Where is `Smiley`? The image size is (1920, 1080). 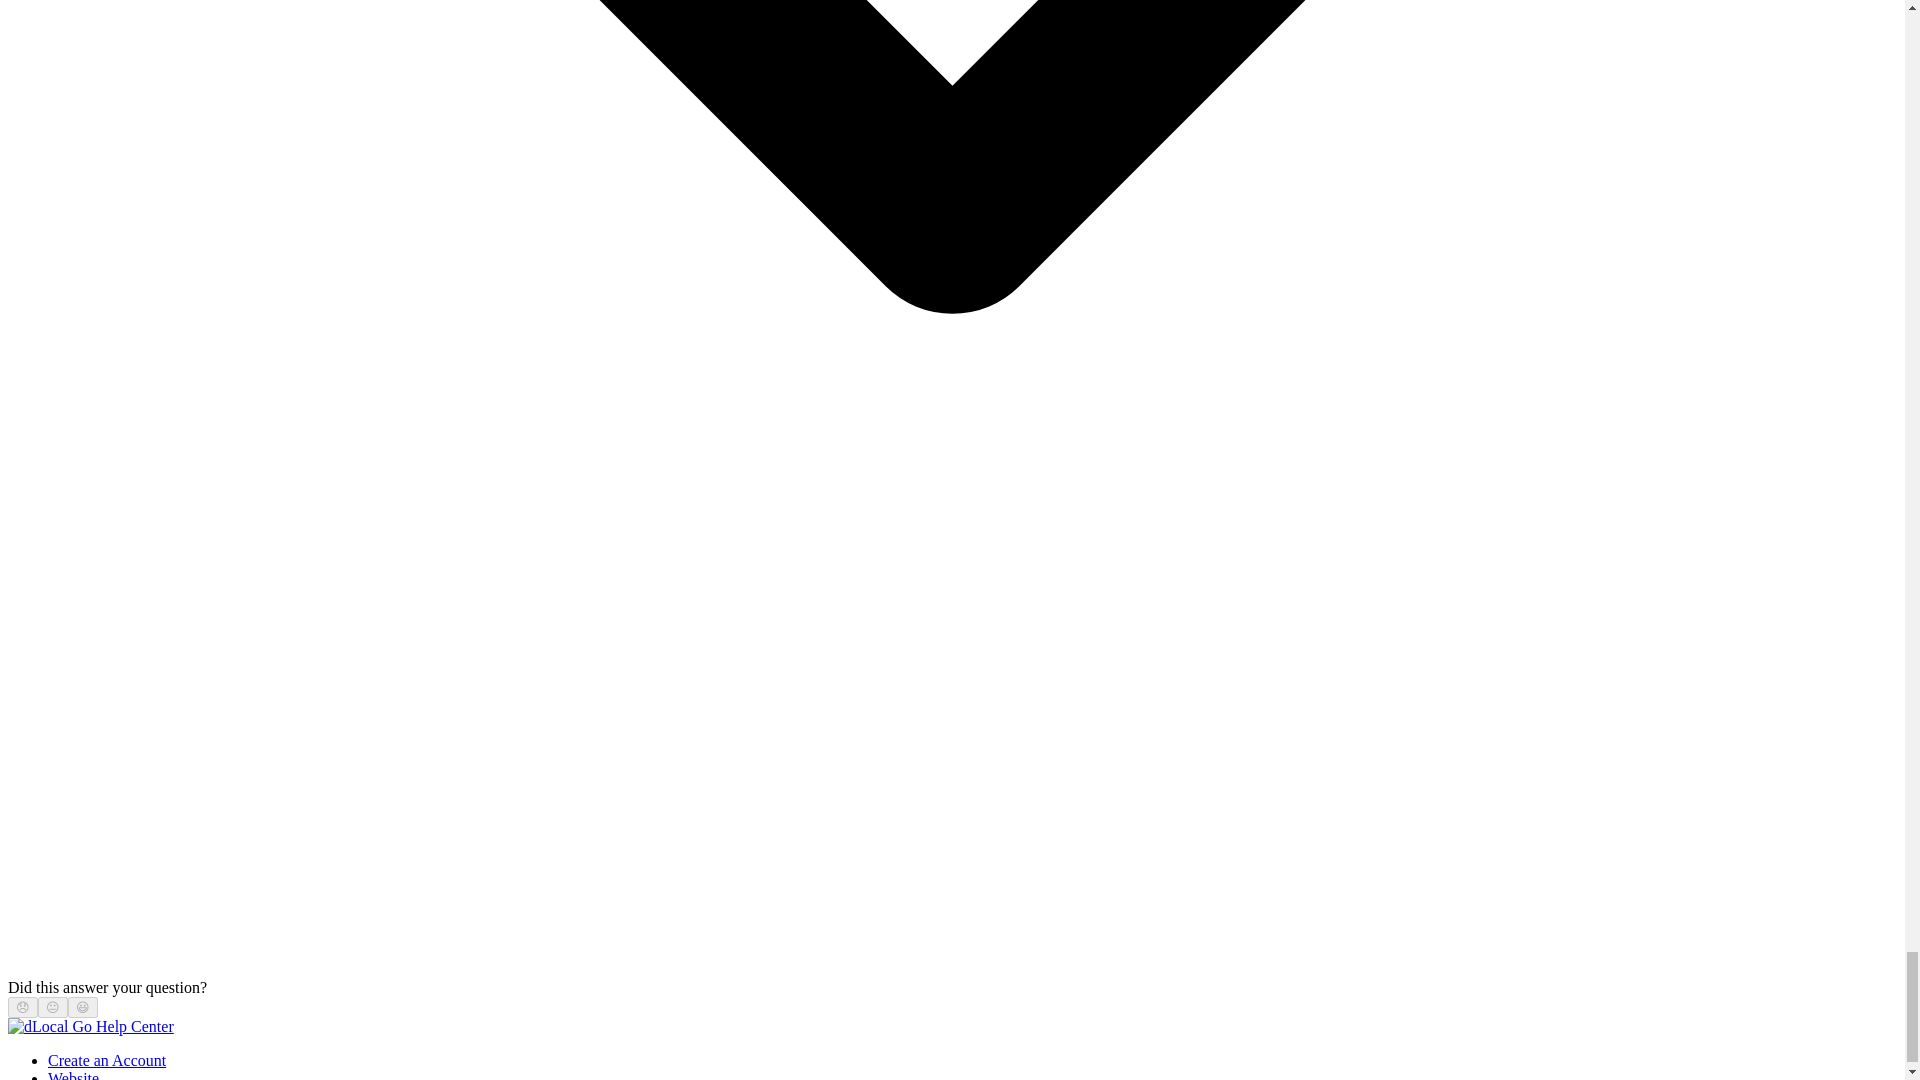 Smiley is located at coordinates (83, 1008).